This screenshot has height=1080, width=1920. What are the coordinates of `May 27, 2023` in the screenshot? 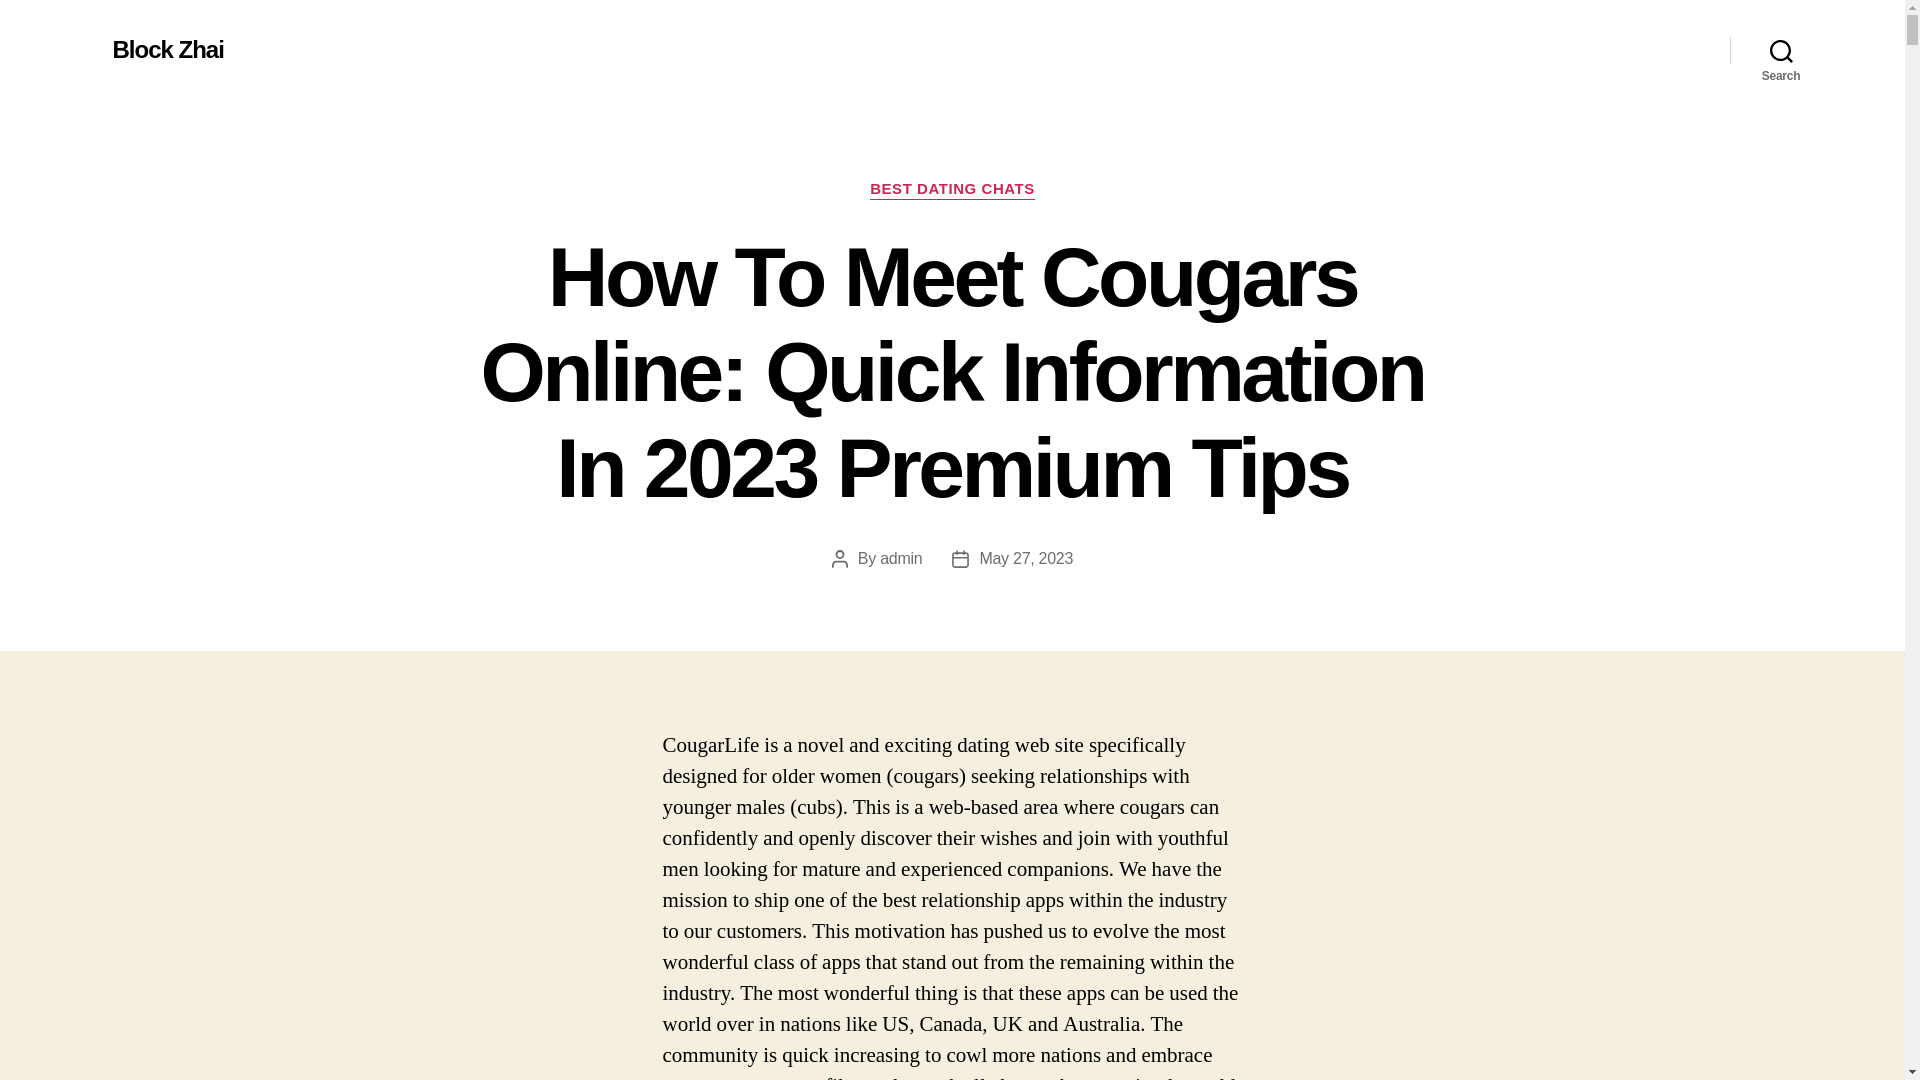 It's located at (1026, 558).